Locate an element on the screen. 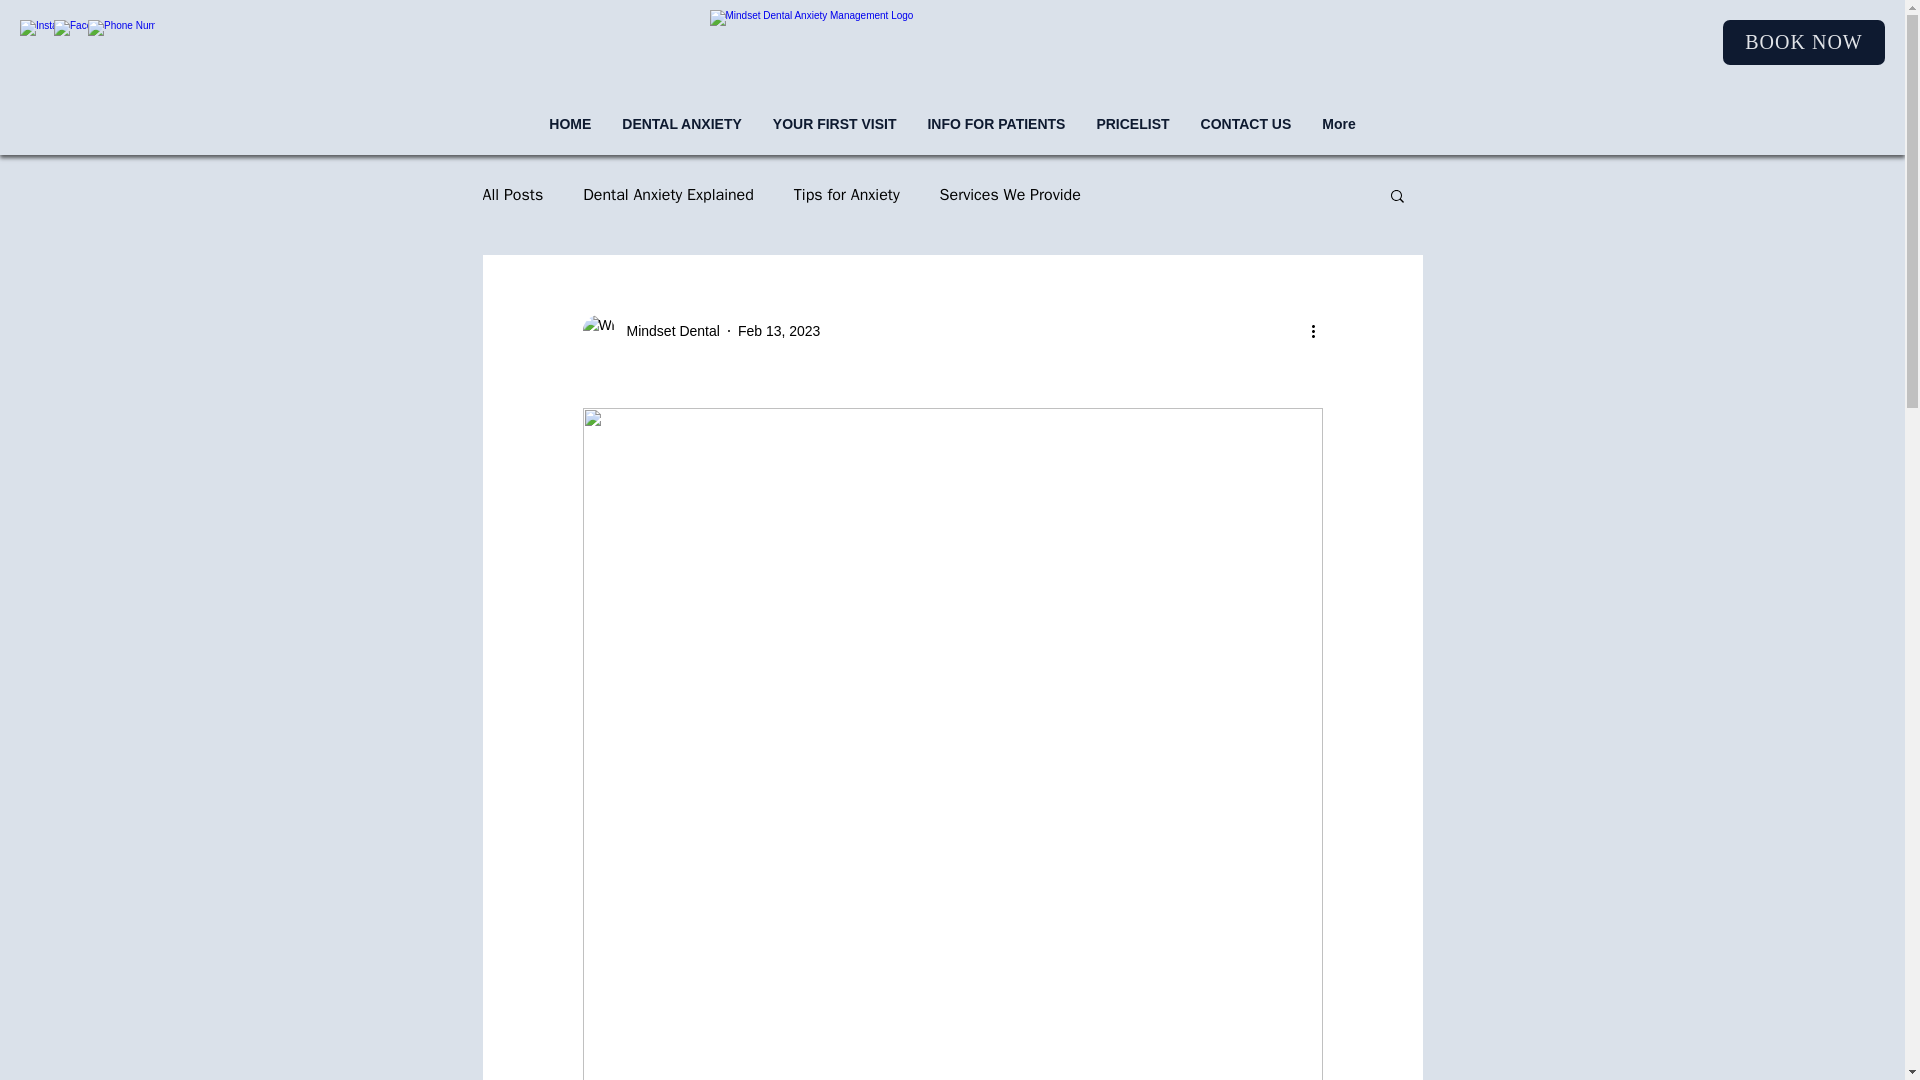  Tips for Anxiety is located at coordinates (847, 194).